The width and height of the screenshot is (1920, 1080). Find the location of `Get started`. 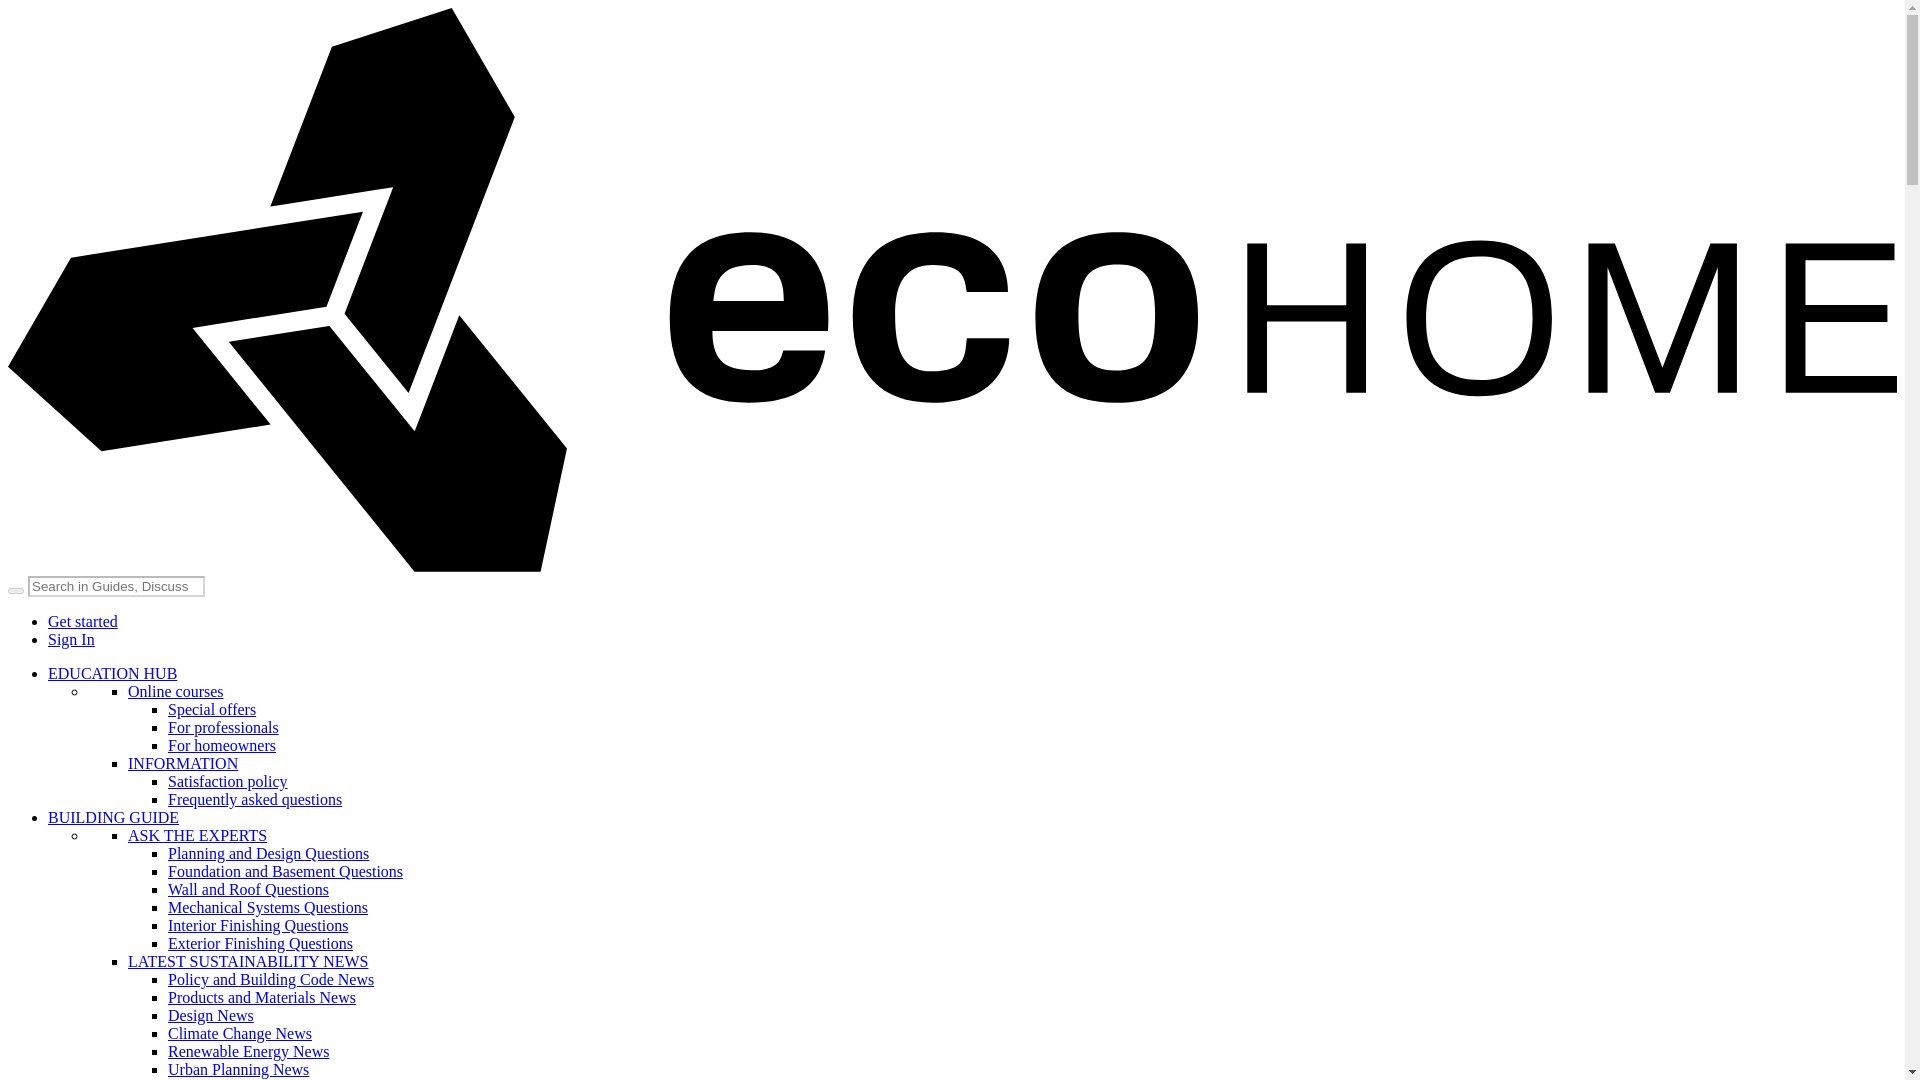

Get started is located at coordinates (82, 621).